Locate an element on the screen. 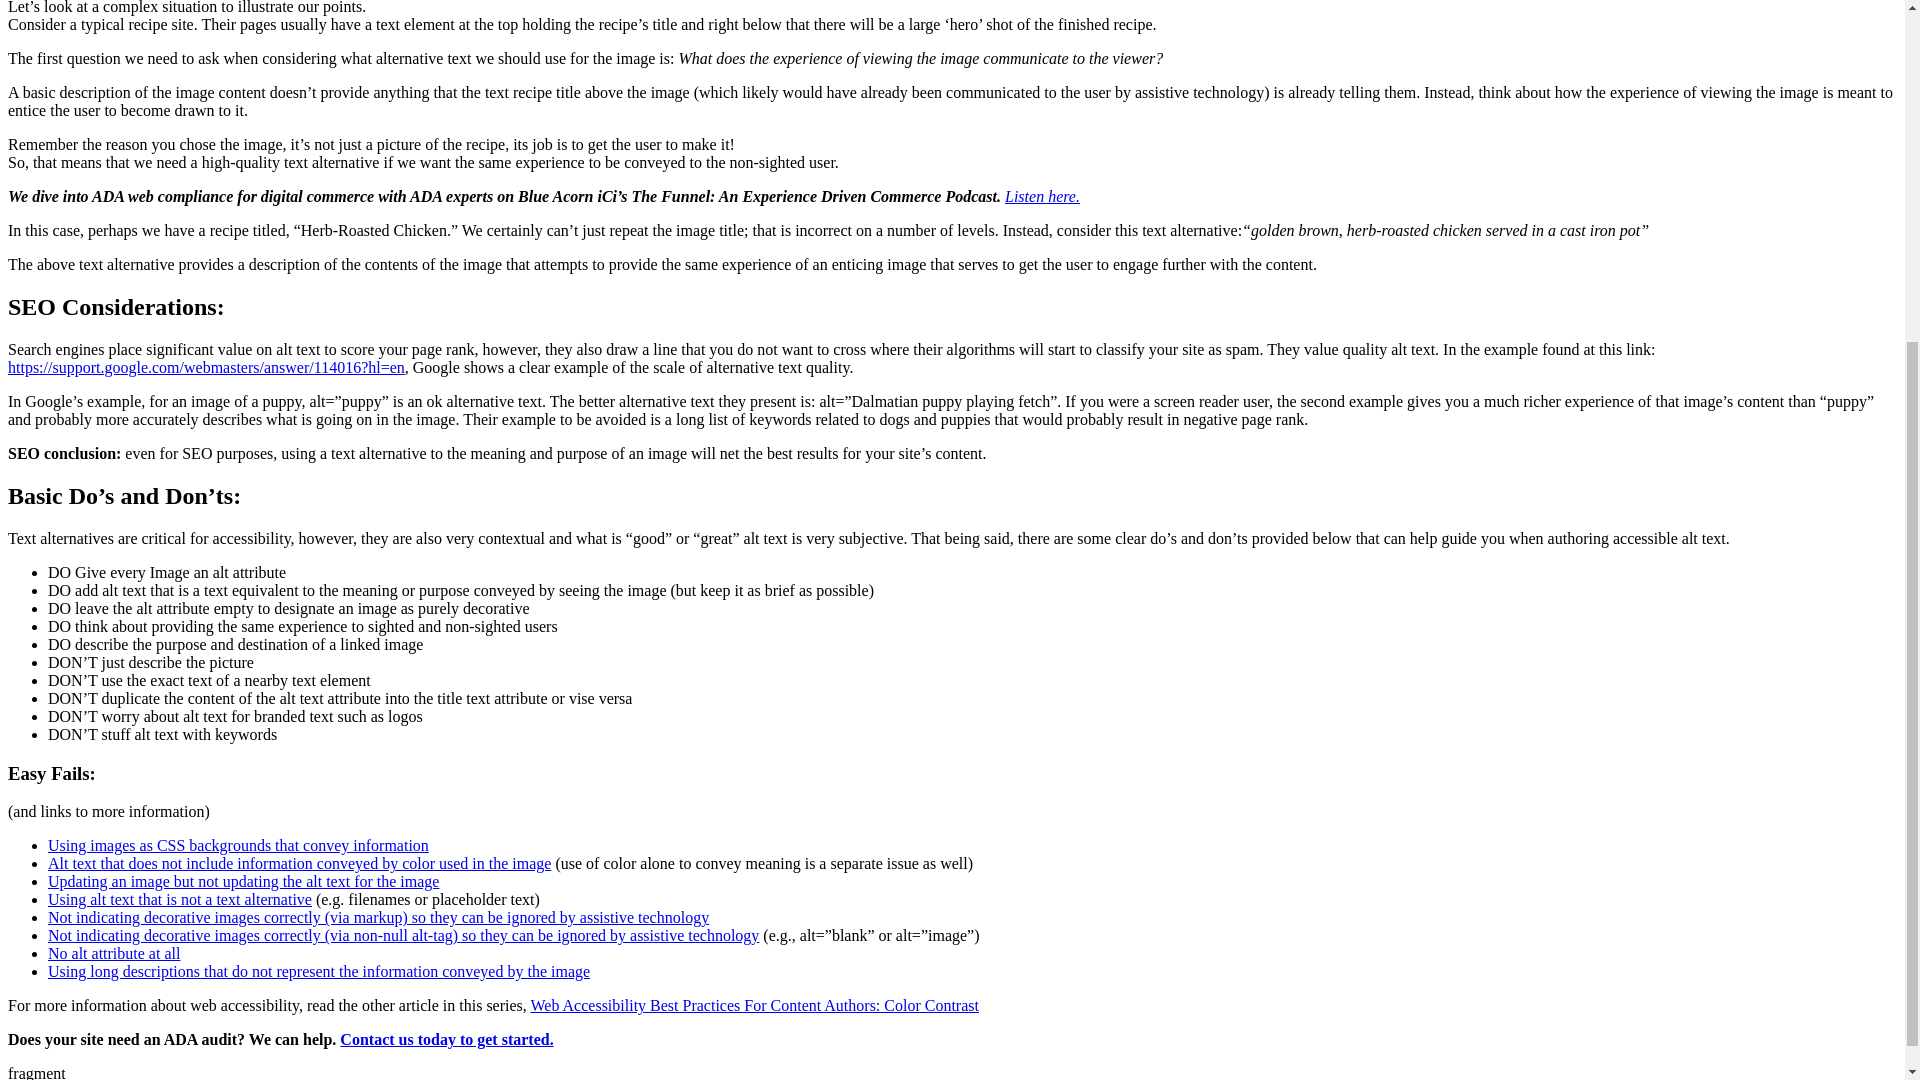 Image resolution: width=1920 pixels, height=1080 pixels. No alt attribute at all is located at coordinates (114, 954).